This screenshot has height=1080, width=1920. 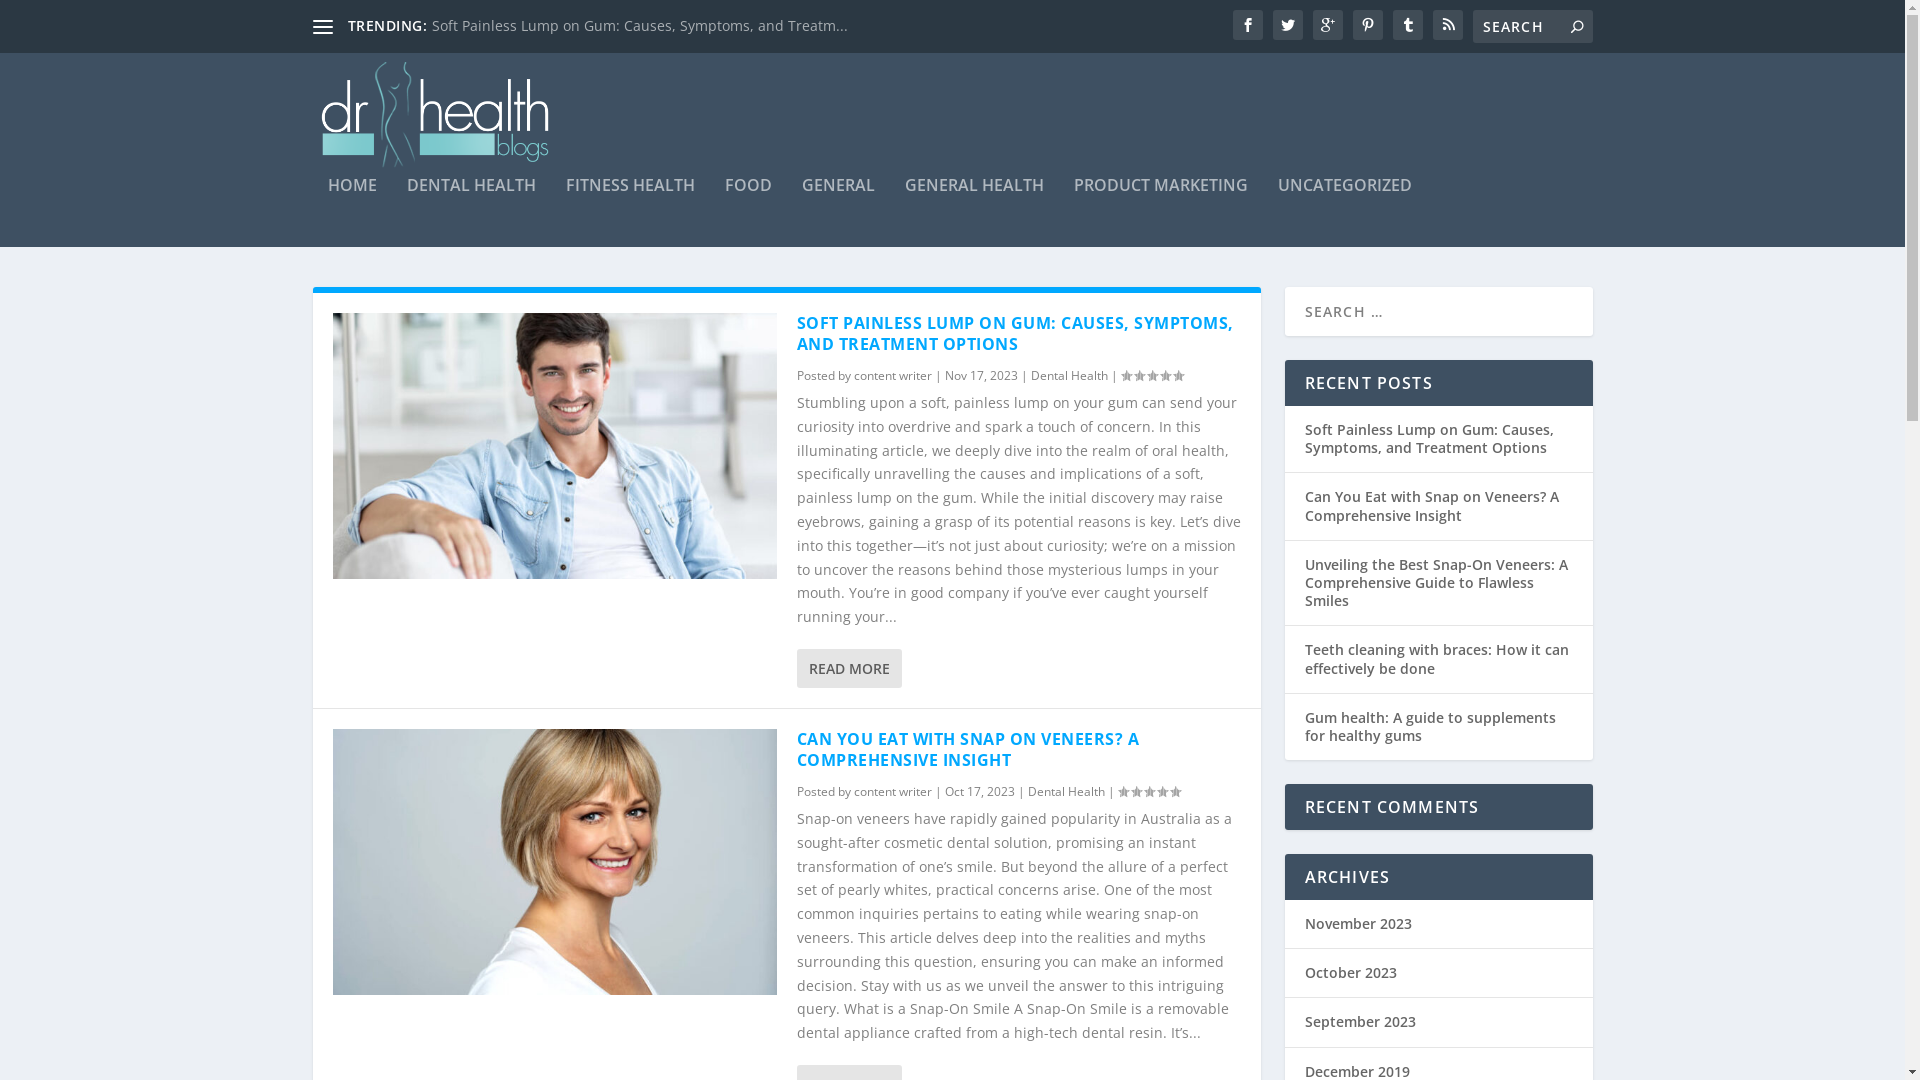 I want to click on October 2023, so click(x=1350, y=972).